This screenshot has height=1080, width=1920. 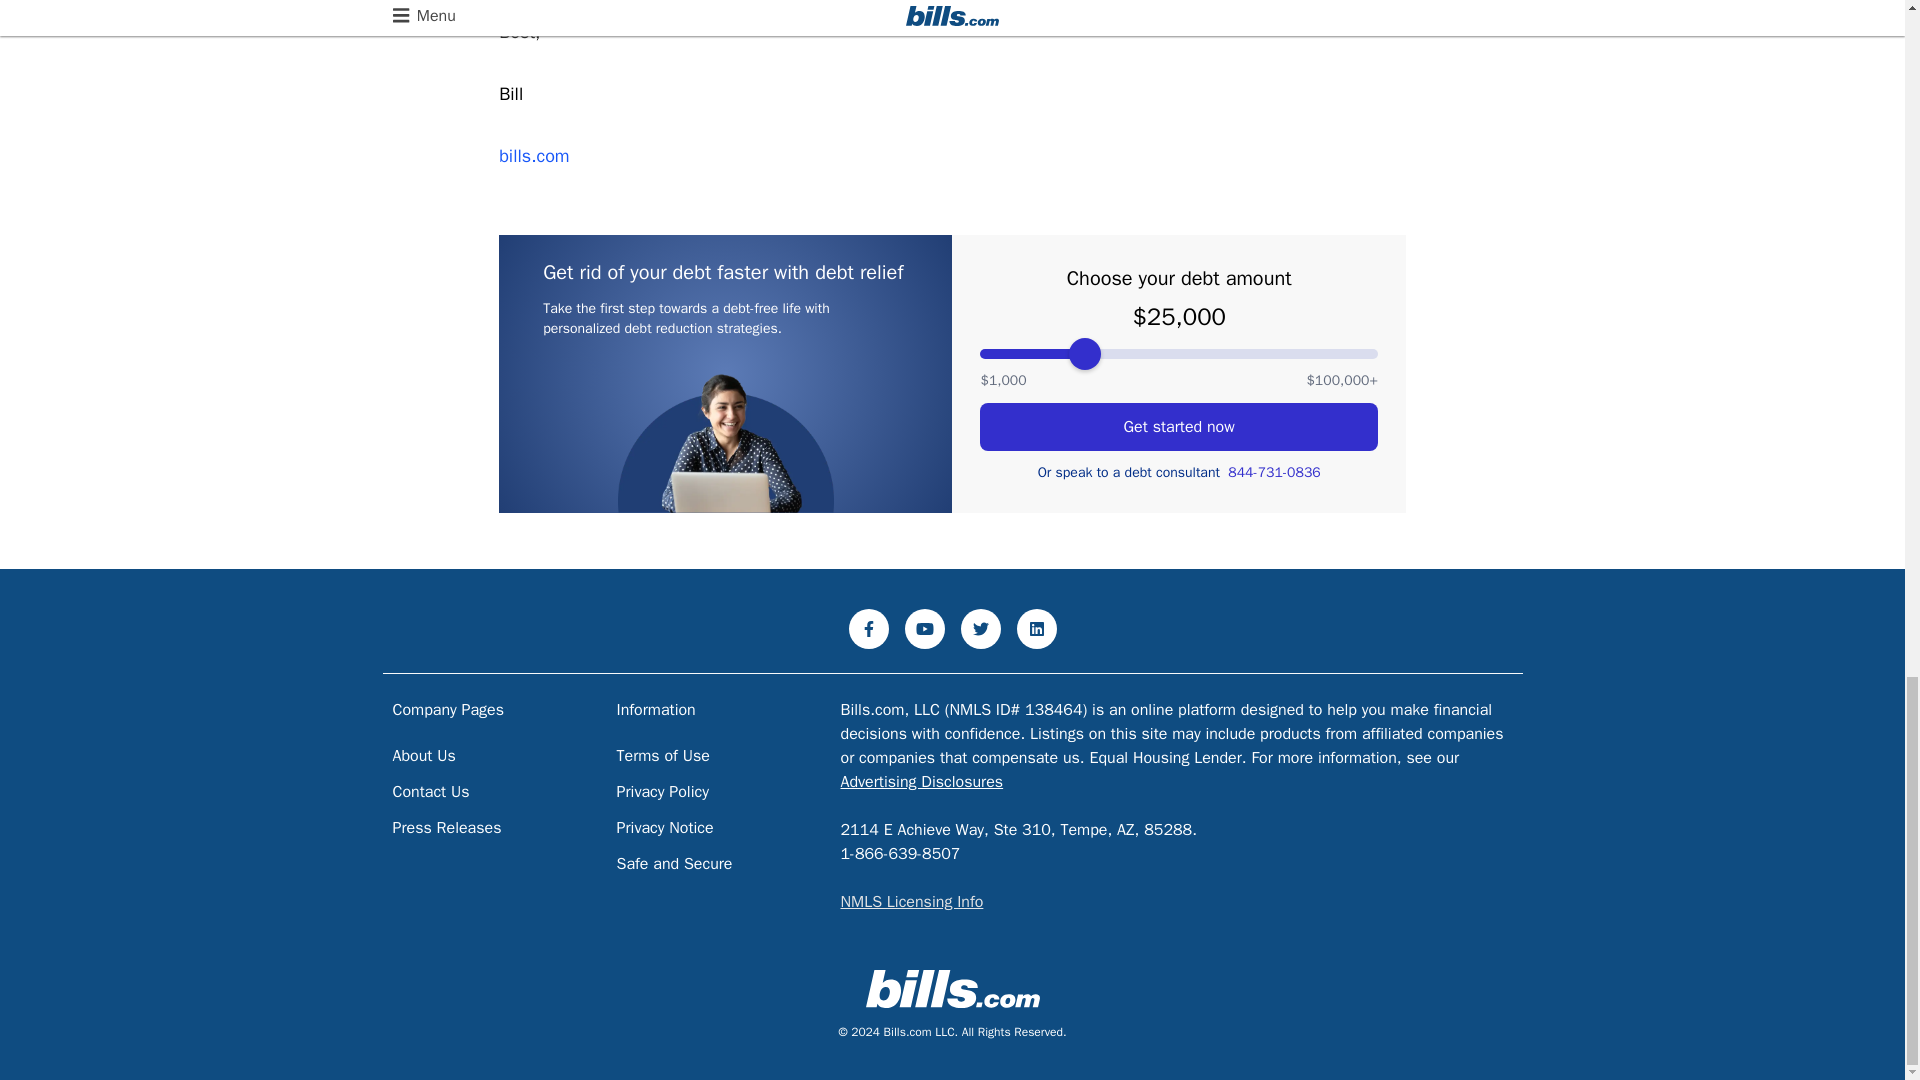 What do you see at coordinates (1178, 353) in the screenshot?
I see `25000` at bounding box center [1178, 353].